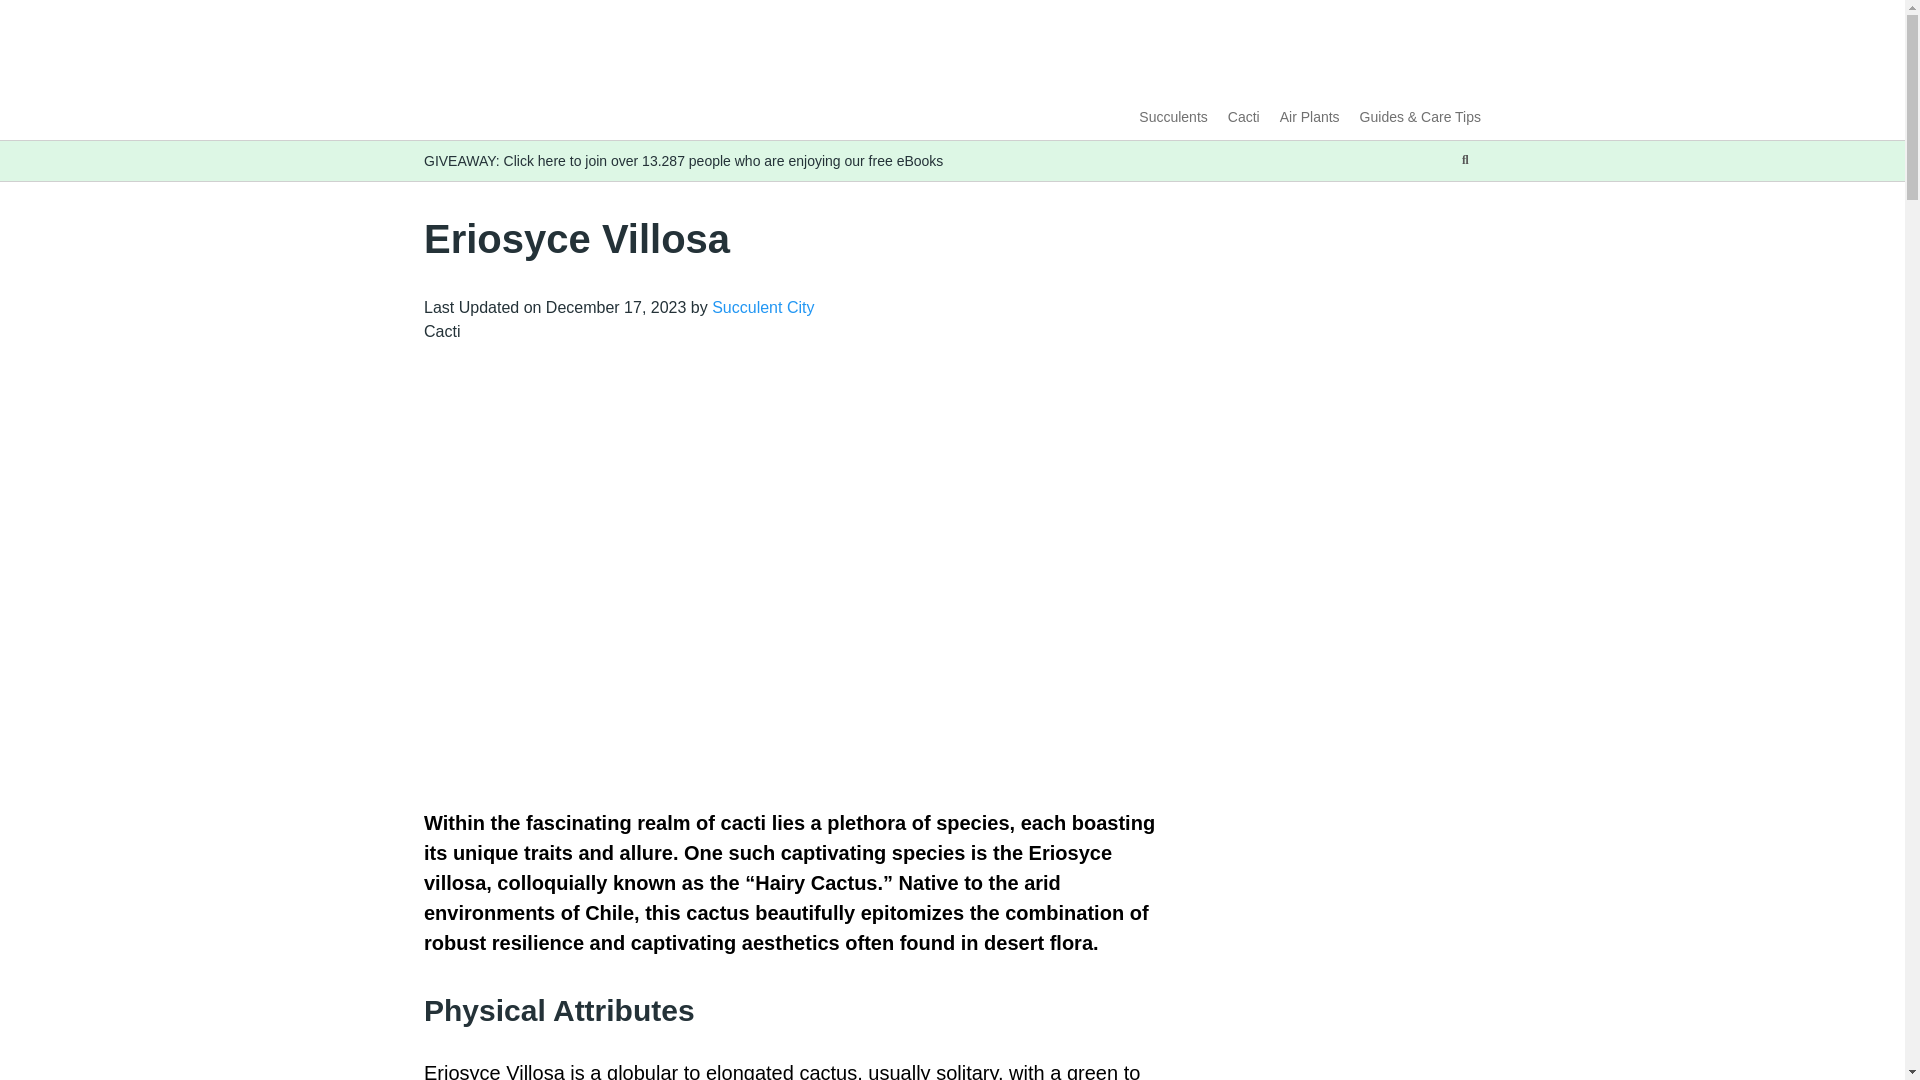  I want to click on Succulents, so click(1172, 117).